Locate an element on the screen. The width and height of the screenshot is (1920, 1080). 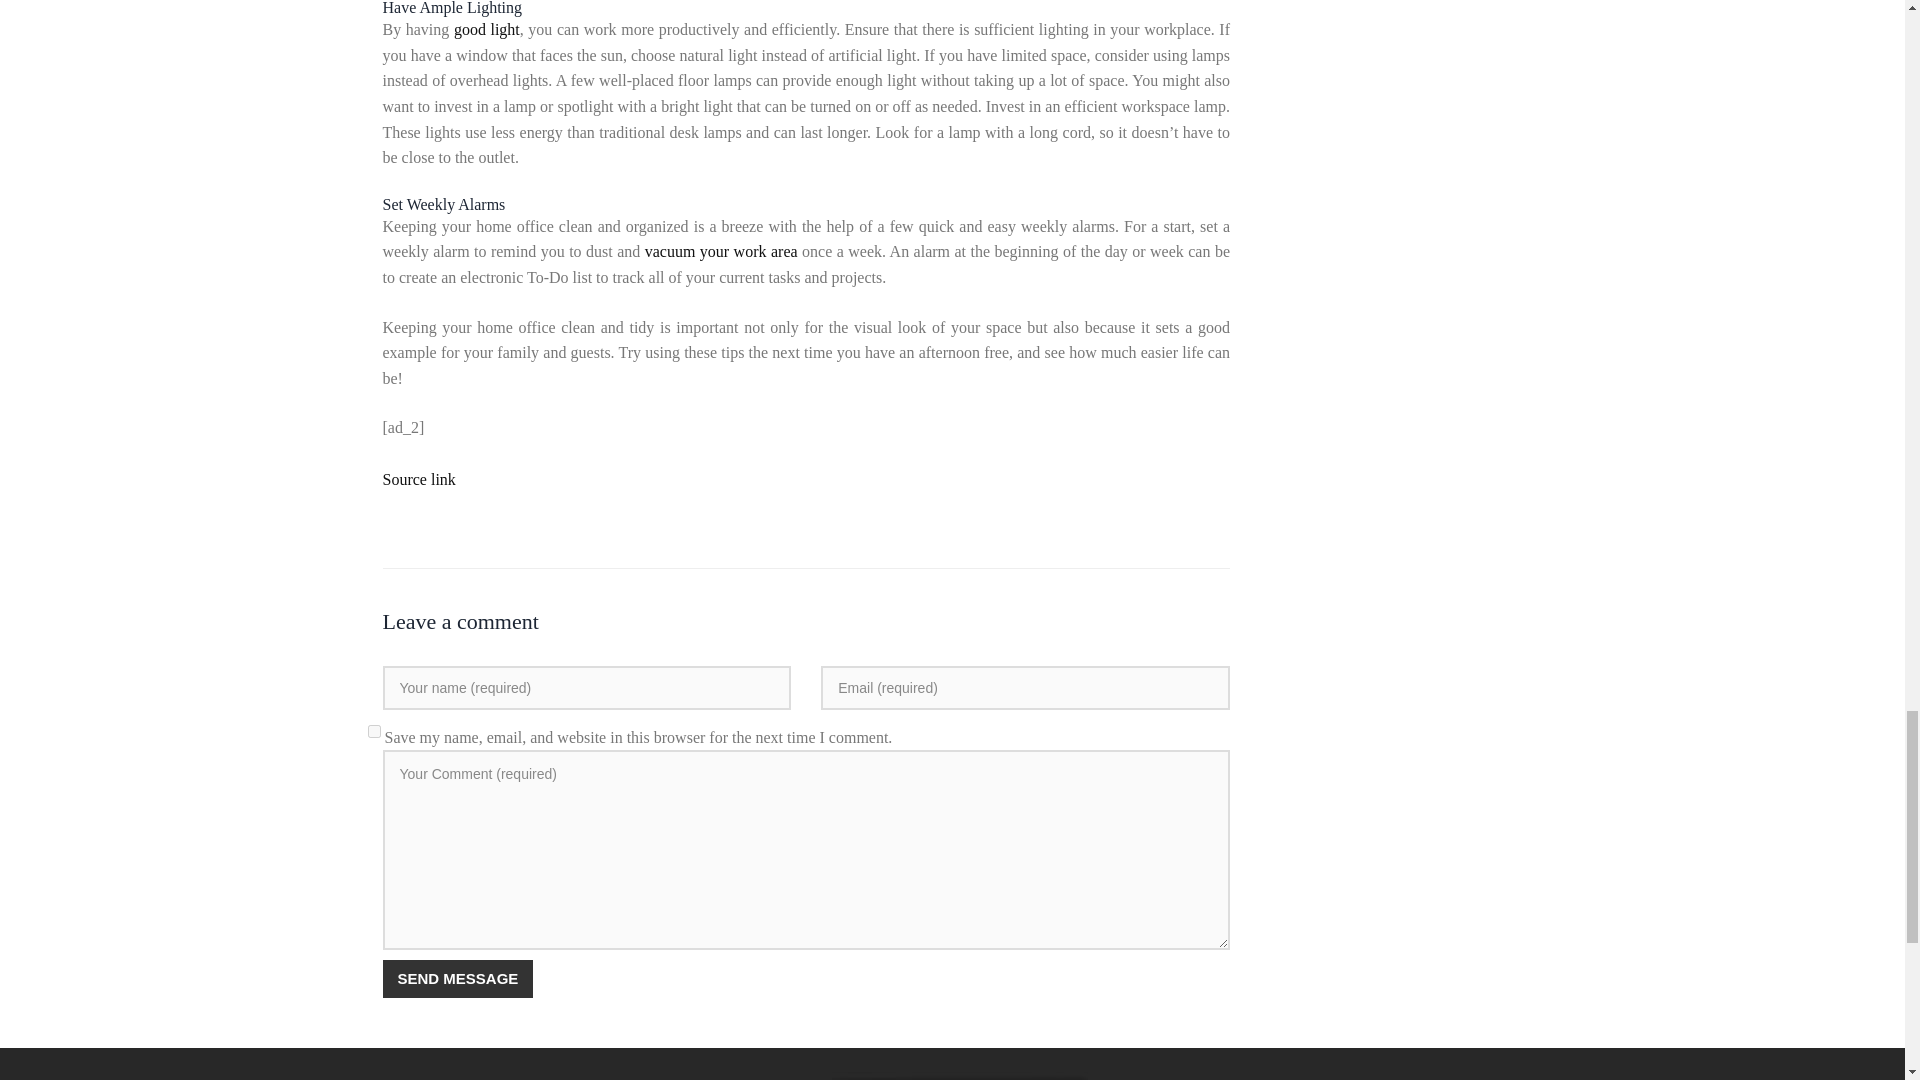
yes is located at coordinates (374, 730).